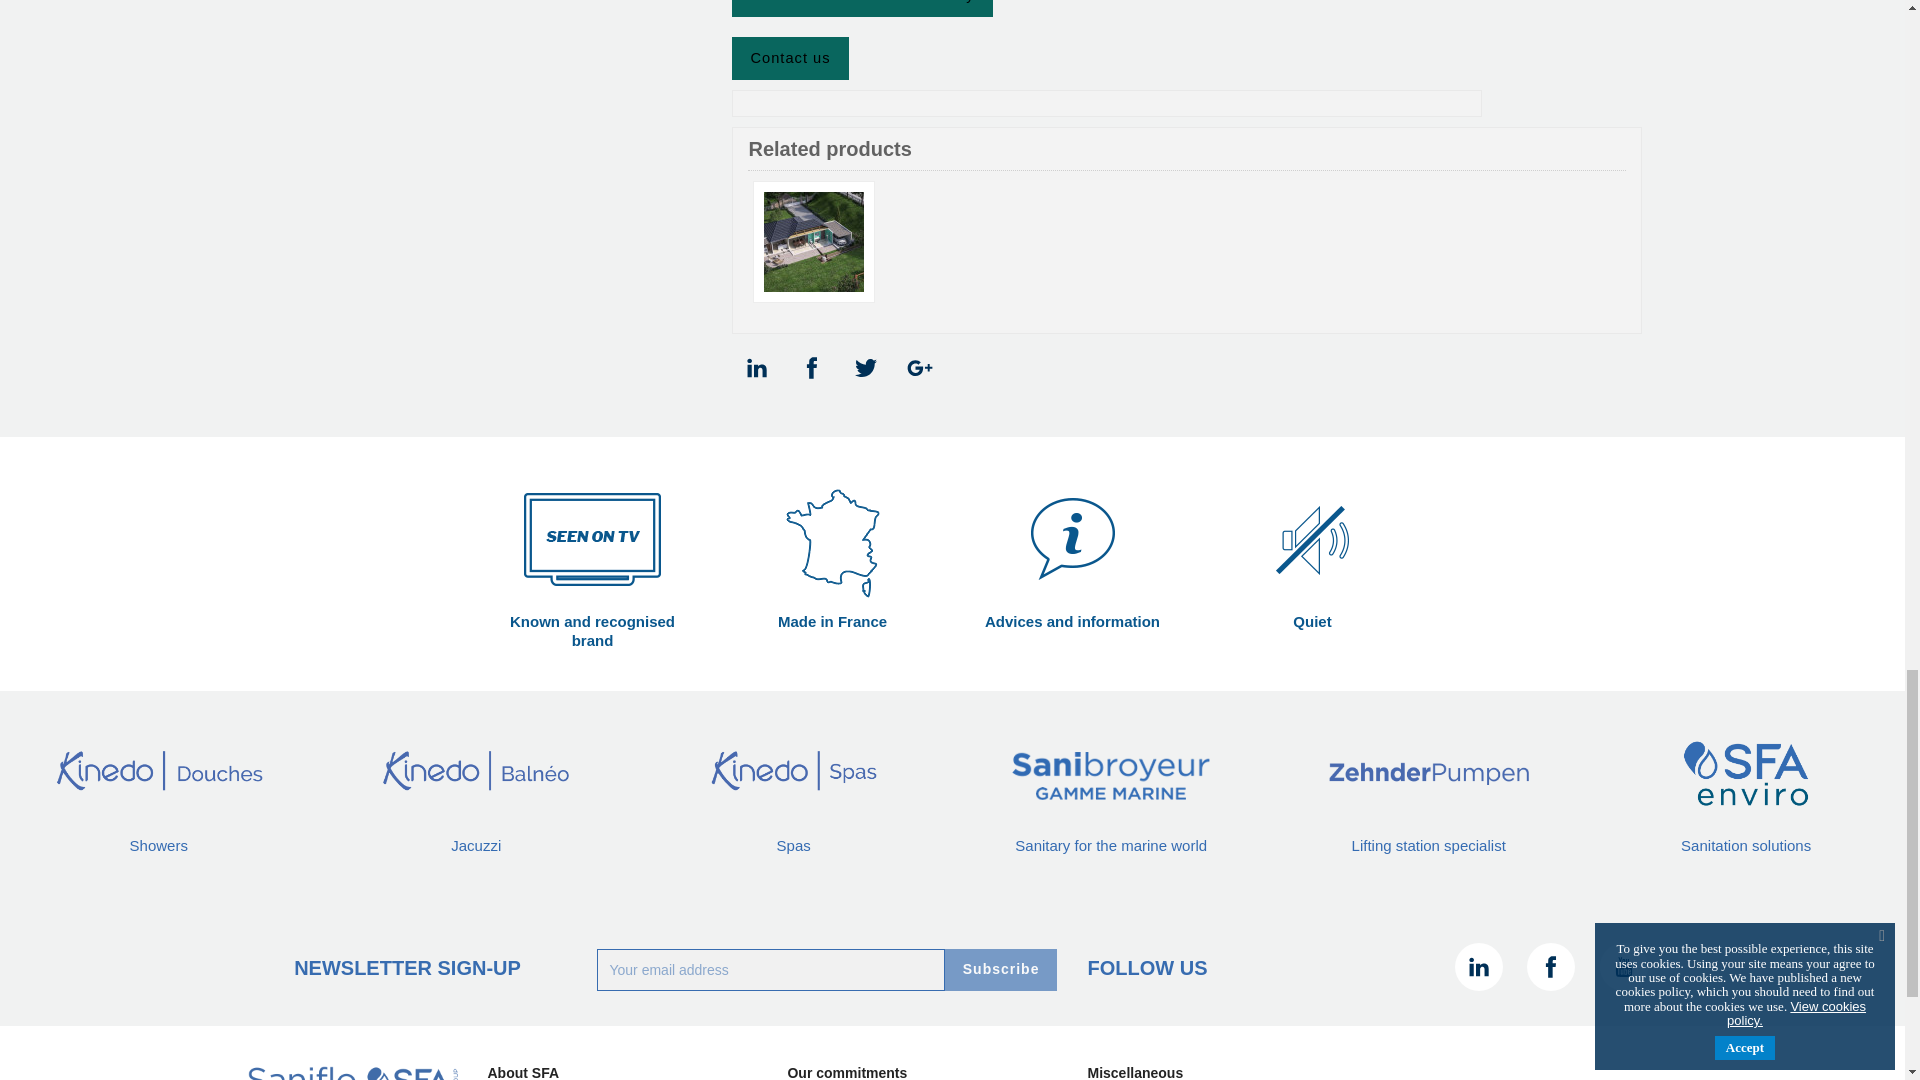 The width and height of the screenshot is (1920, 1080). Describe the element at coordinates (1000, 970) in the screenshot. I see `Subscribe` at that location.